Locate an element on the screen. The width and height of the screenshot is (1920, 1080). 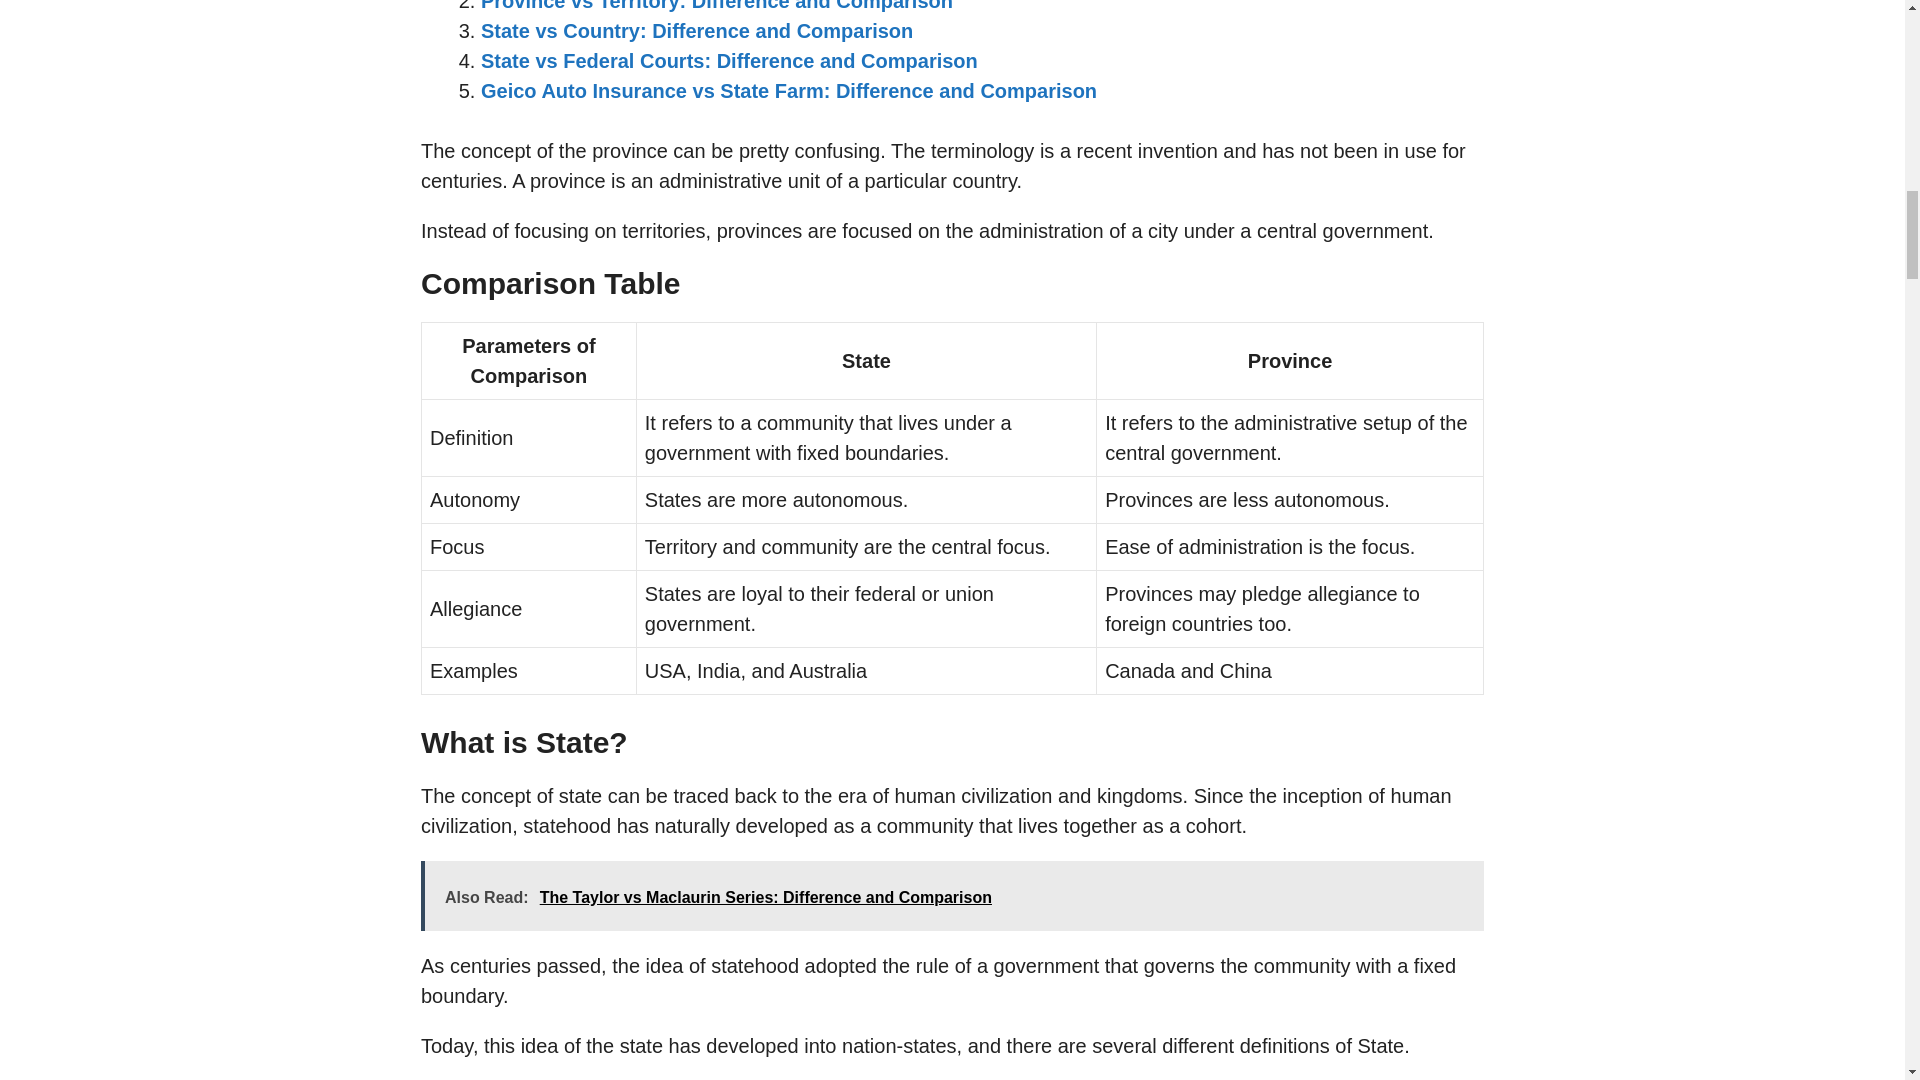
State vs Country: Difference and Comparison is located at coordinates (697, 31).